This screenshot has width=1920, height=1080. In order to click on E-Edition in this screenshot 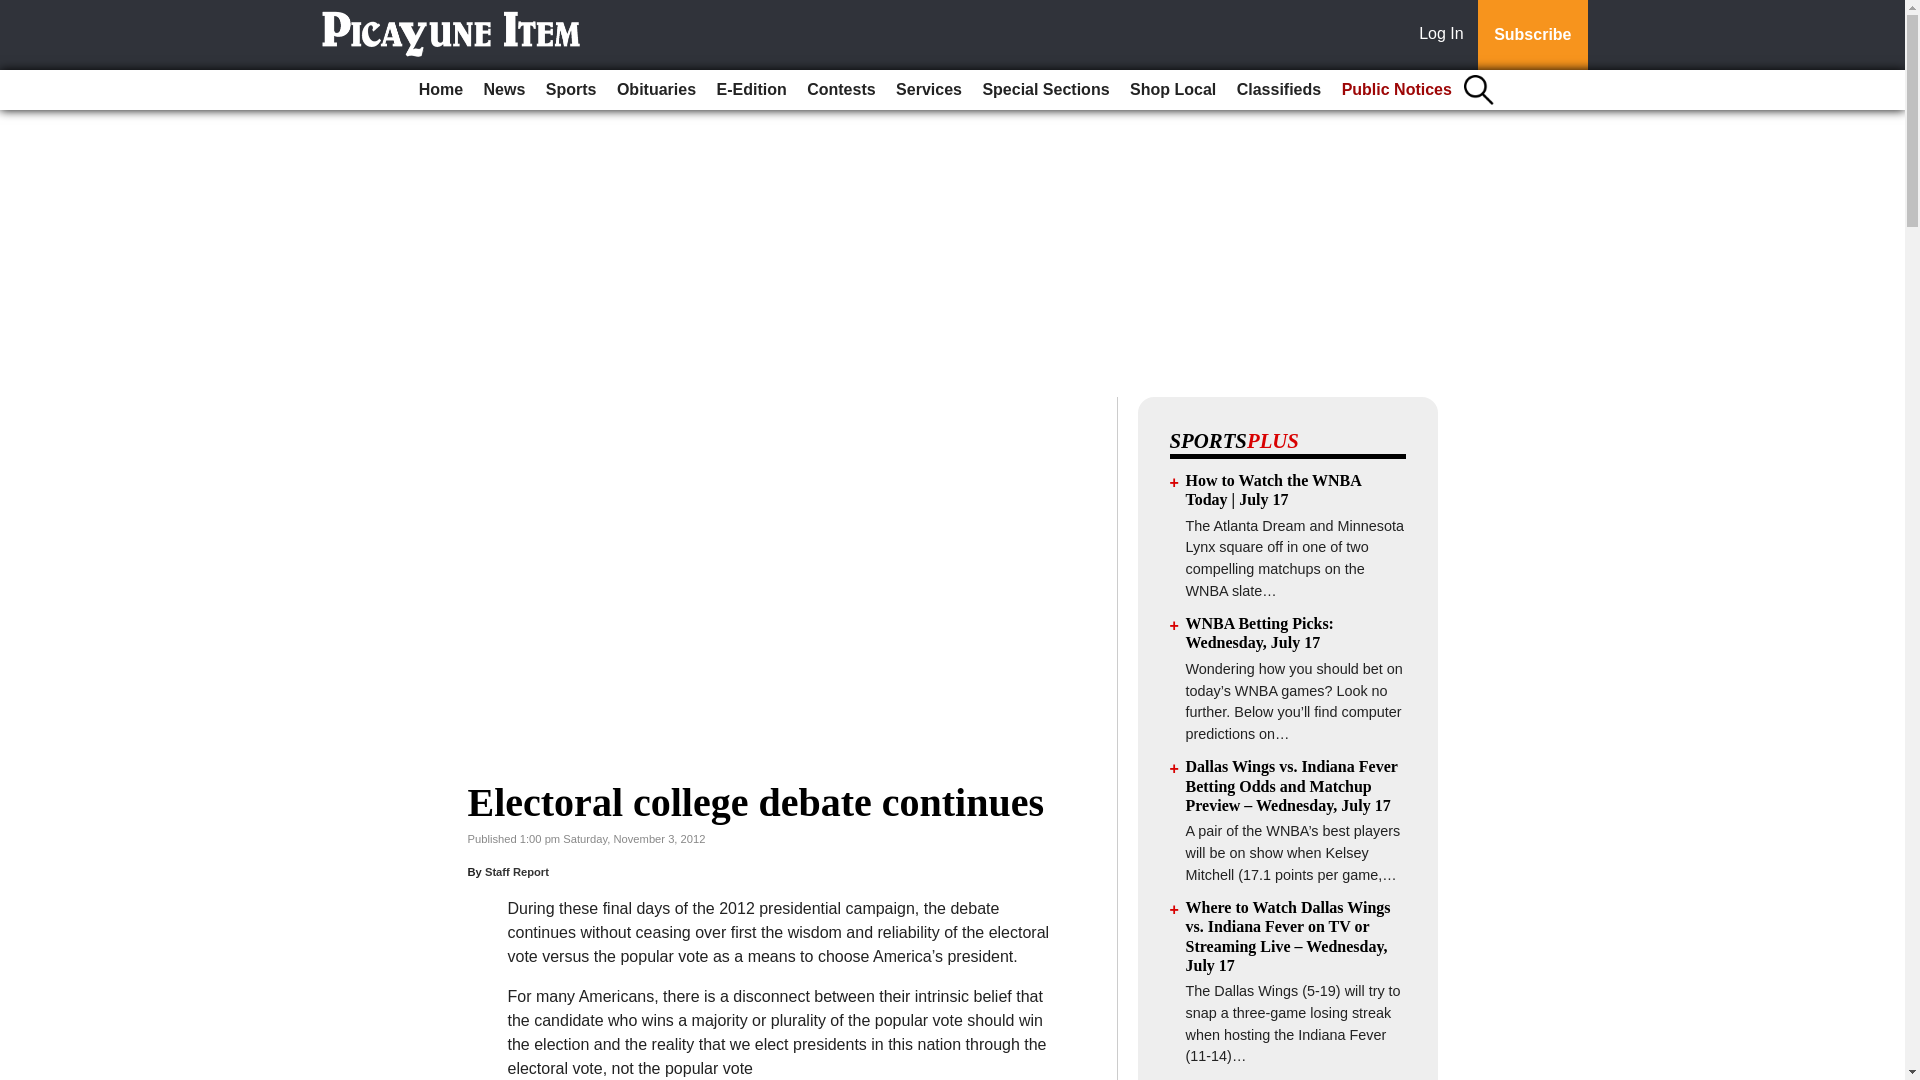, I will do `click(751, 90)`.